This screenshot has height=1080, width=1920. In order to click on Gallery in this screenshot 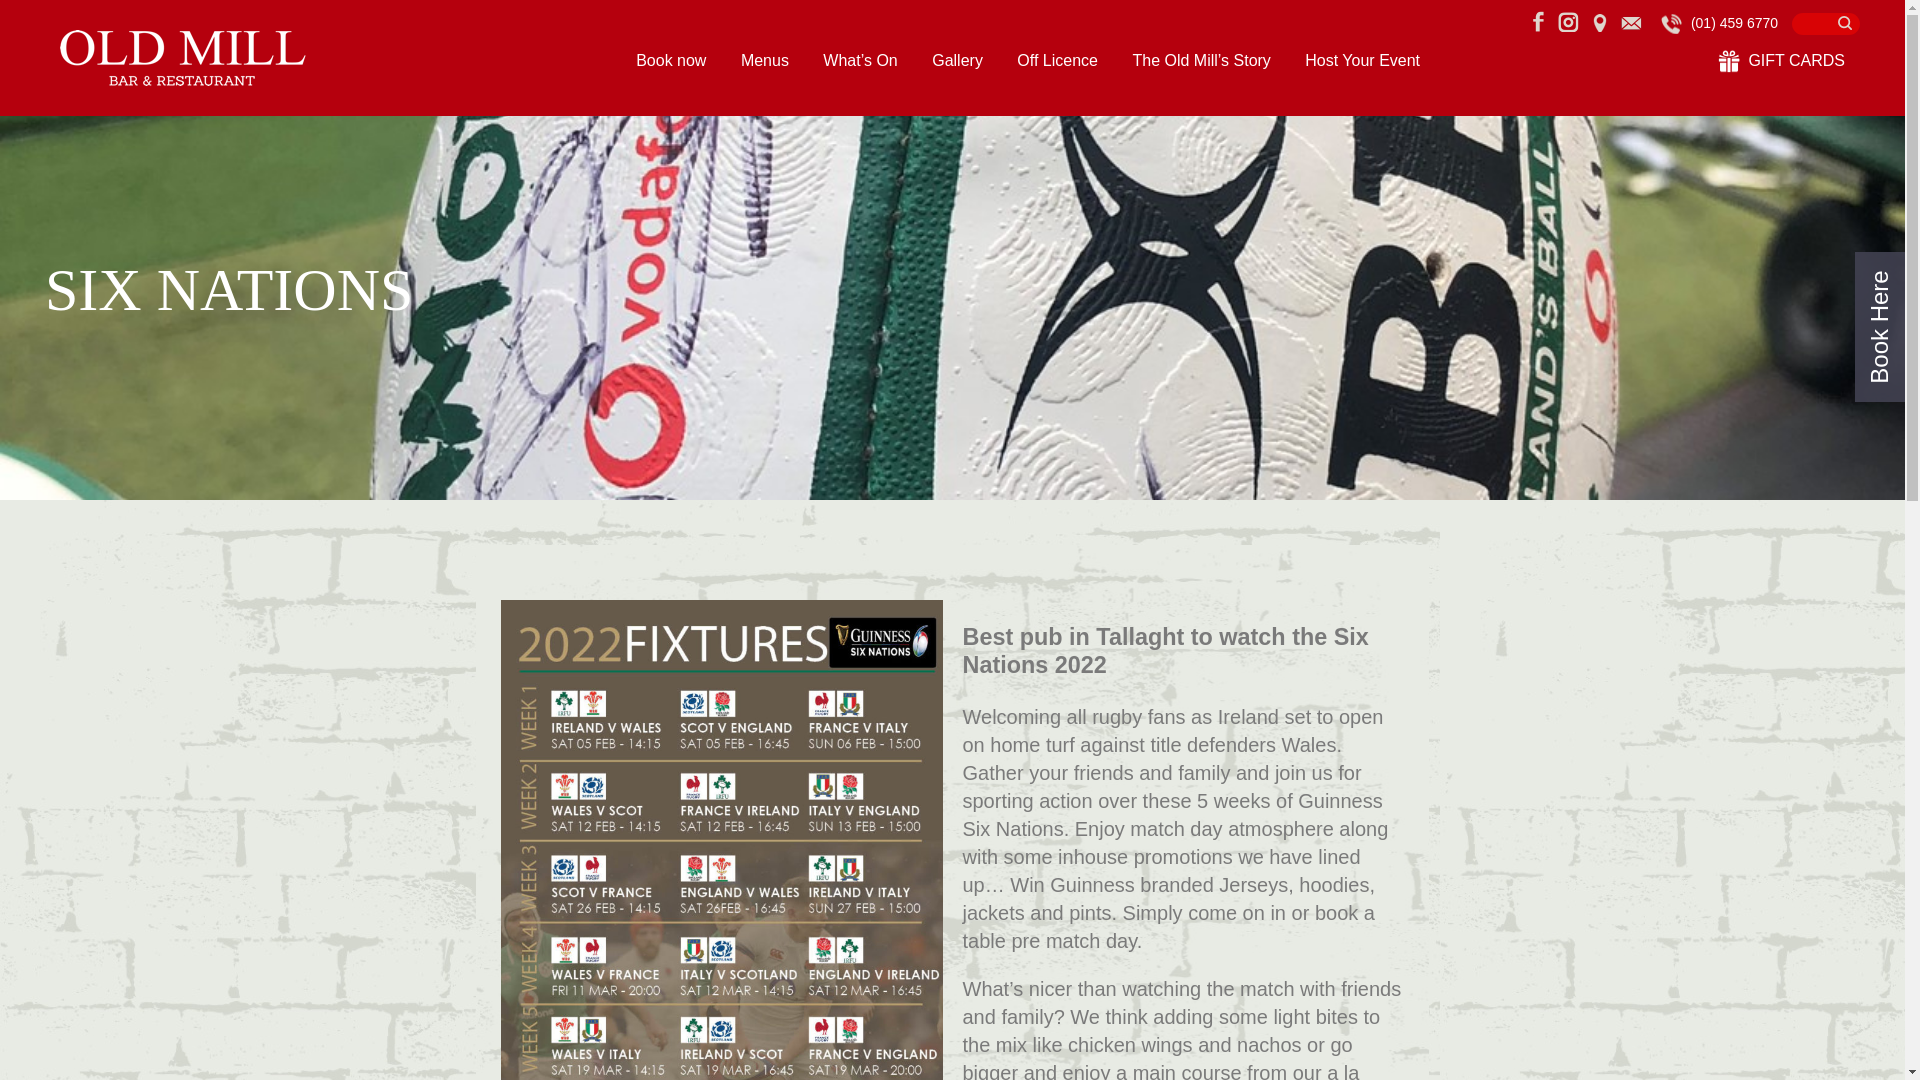, I will do `click(957, 61)`.